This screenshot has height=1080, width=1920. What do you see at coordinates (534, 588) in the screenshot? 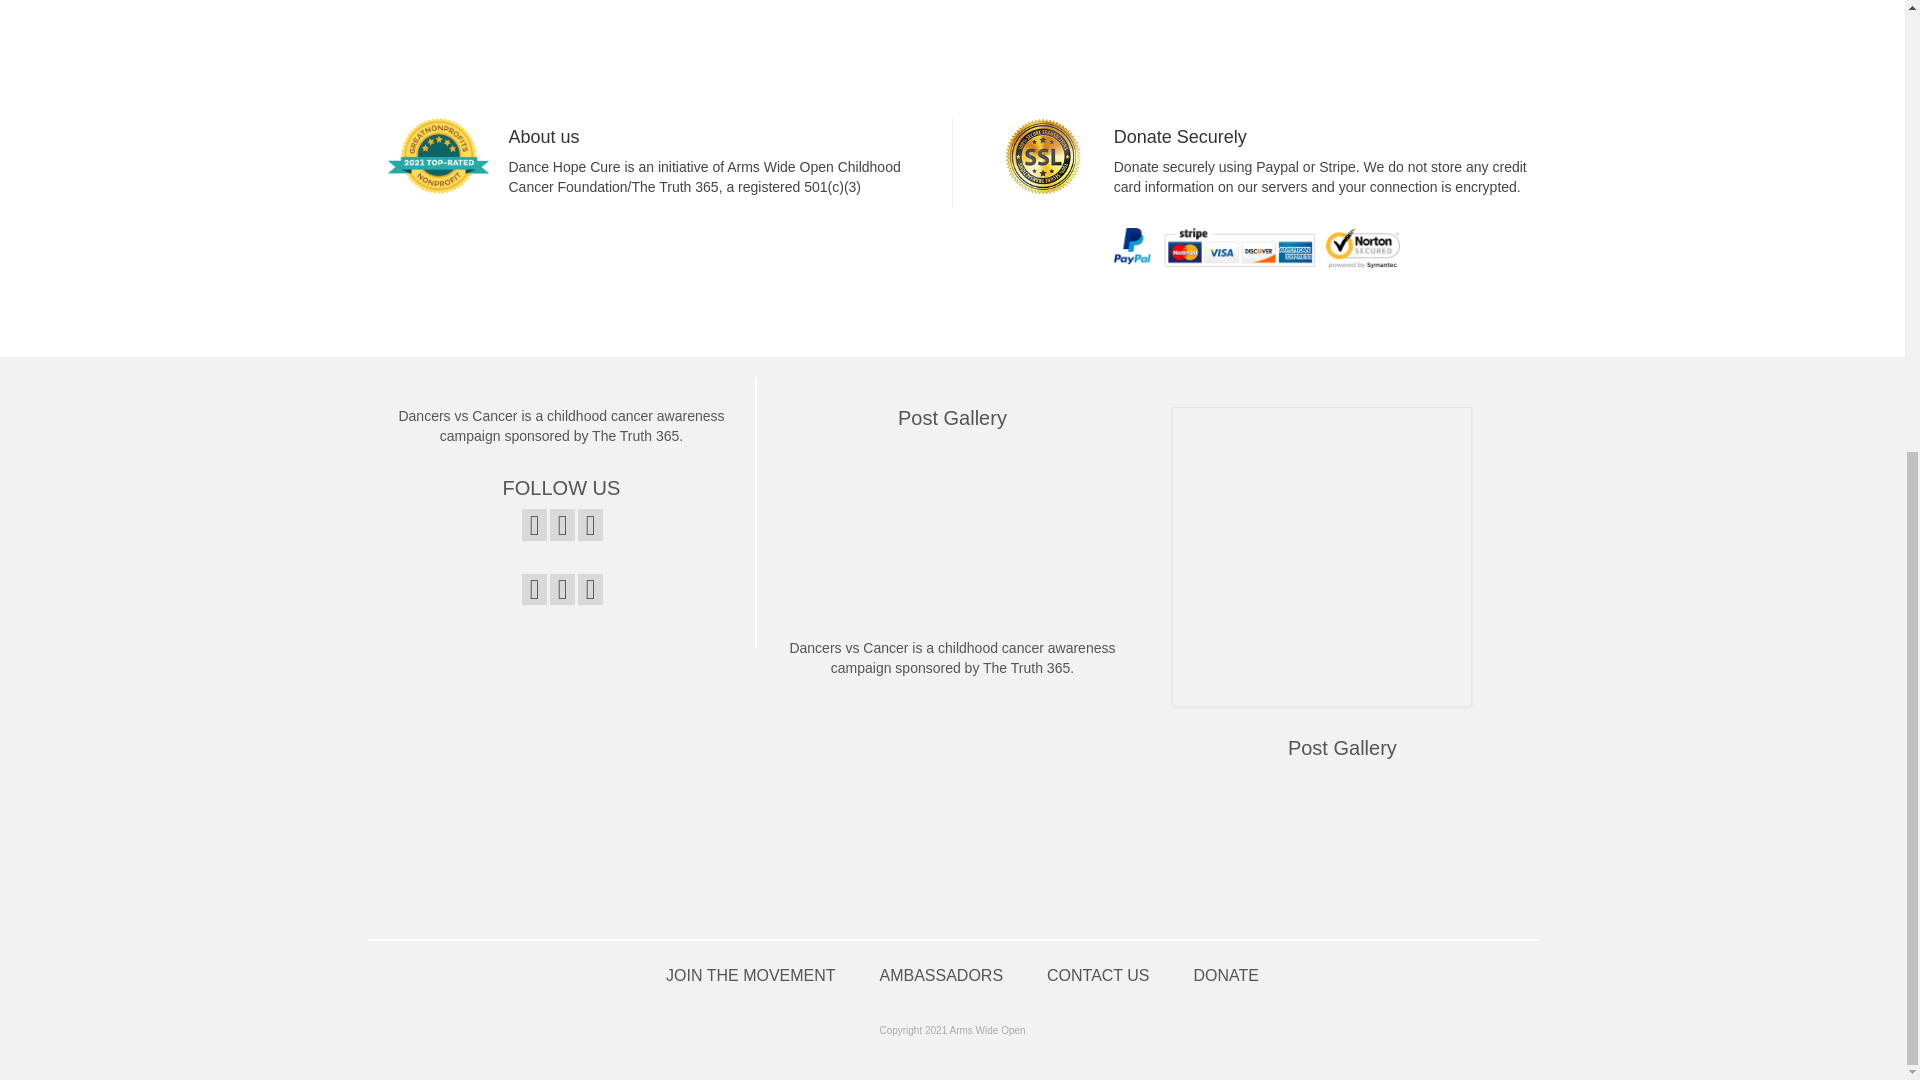
I see `Facebook` at bounding box center [534, 588].